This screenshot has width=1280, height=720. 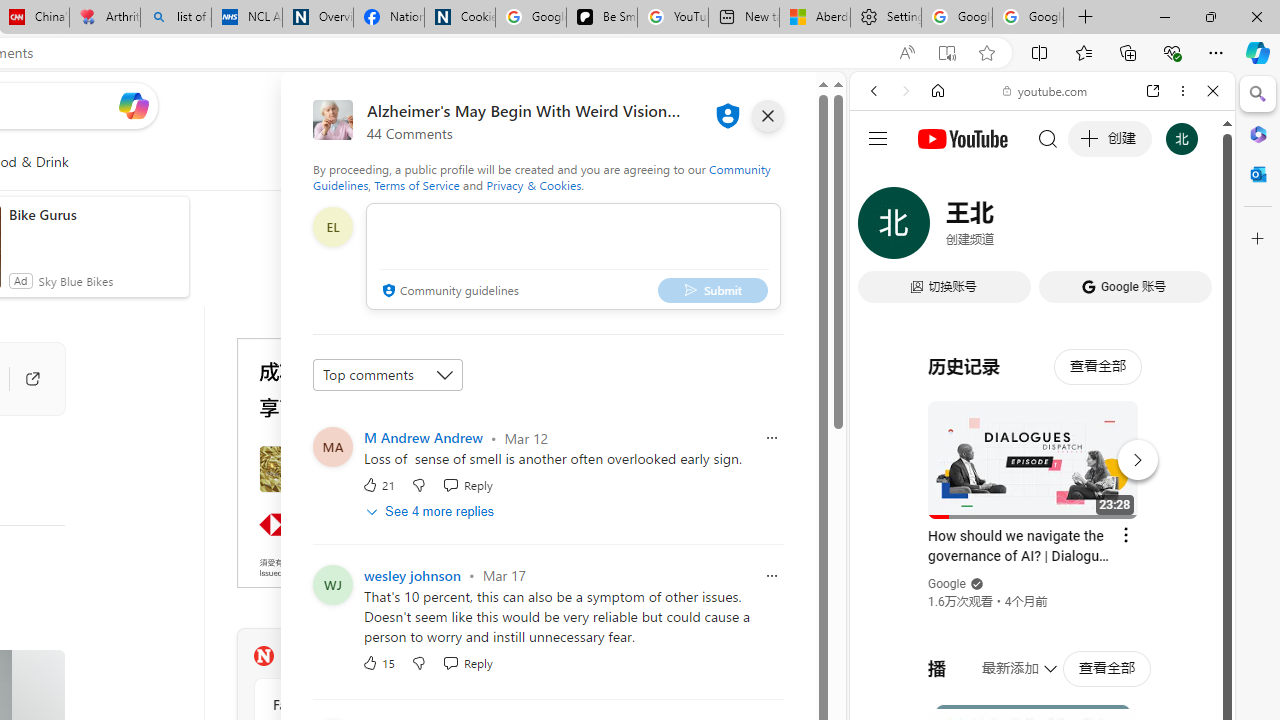 What do you see at coordinates (602, 18) in the screenshot?
I see `Be Smart | creating Science videos | Patreon` at bounding box center [602, 18].